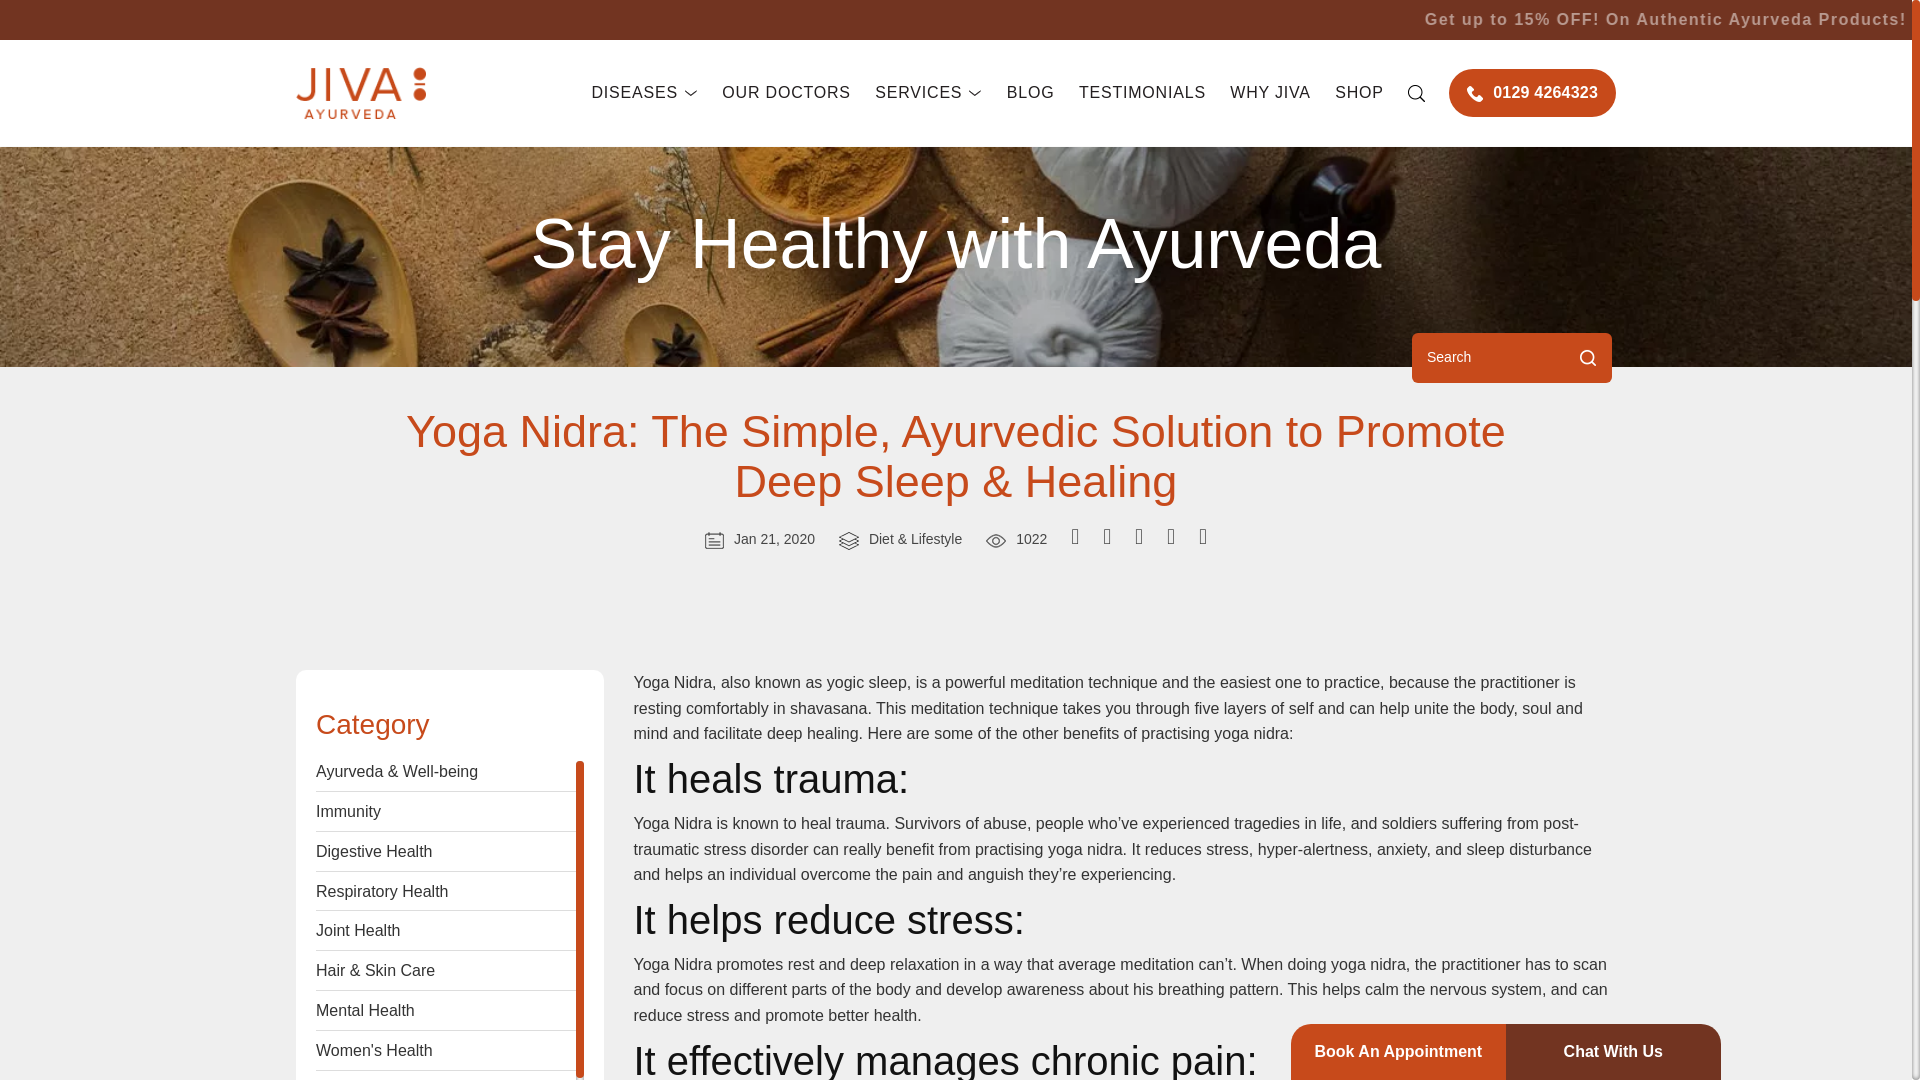  I want to click on DISEASES, so click(644, 92).